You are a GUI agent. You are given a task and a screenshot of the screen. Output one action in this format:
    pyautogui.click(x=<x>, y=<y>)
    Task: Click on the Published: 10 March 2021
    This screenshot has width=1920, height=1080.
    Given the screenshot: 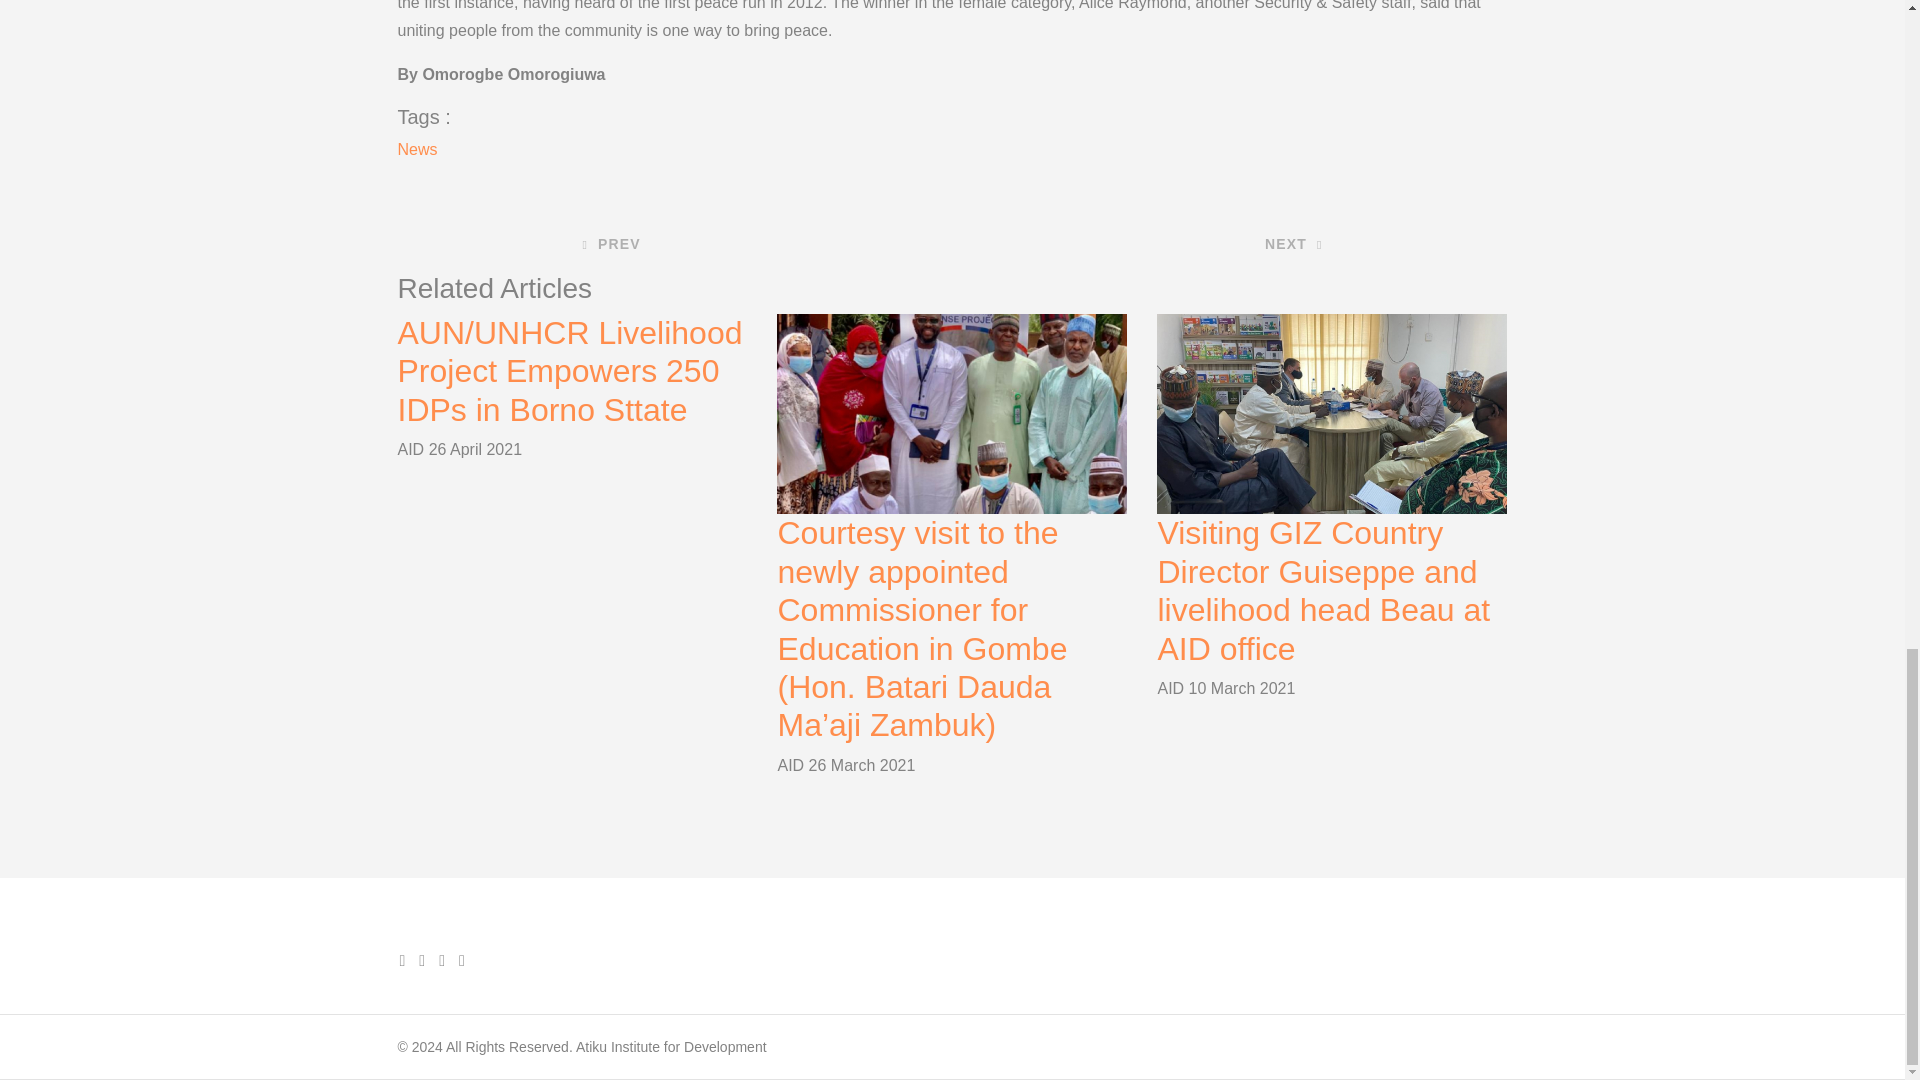 What is the action you would take?
    pyautogui.click(x=1242, y=688)
    